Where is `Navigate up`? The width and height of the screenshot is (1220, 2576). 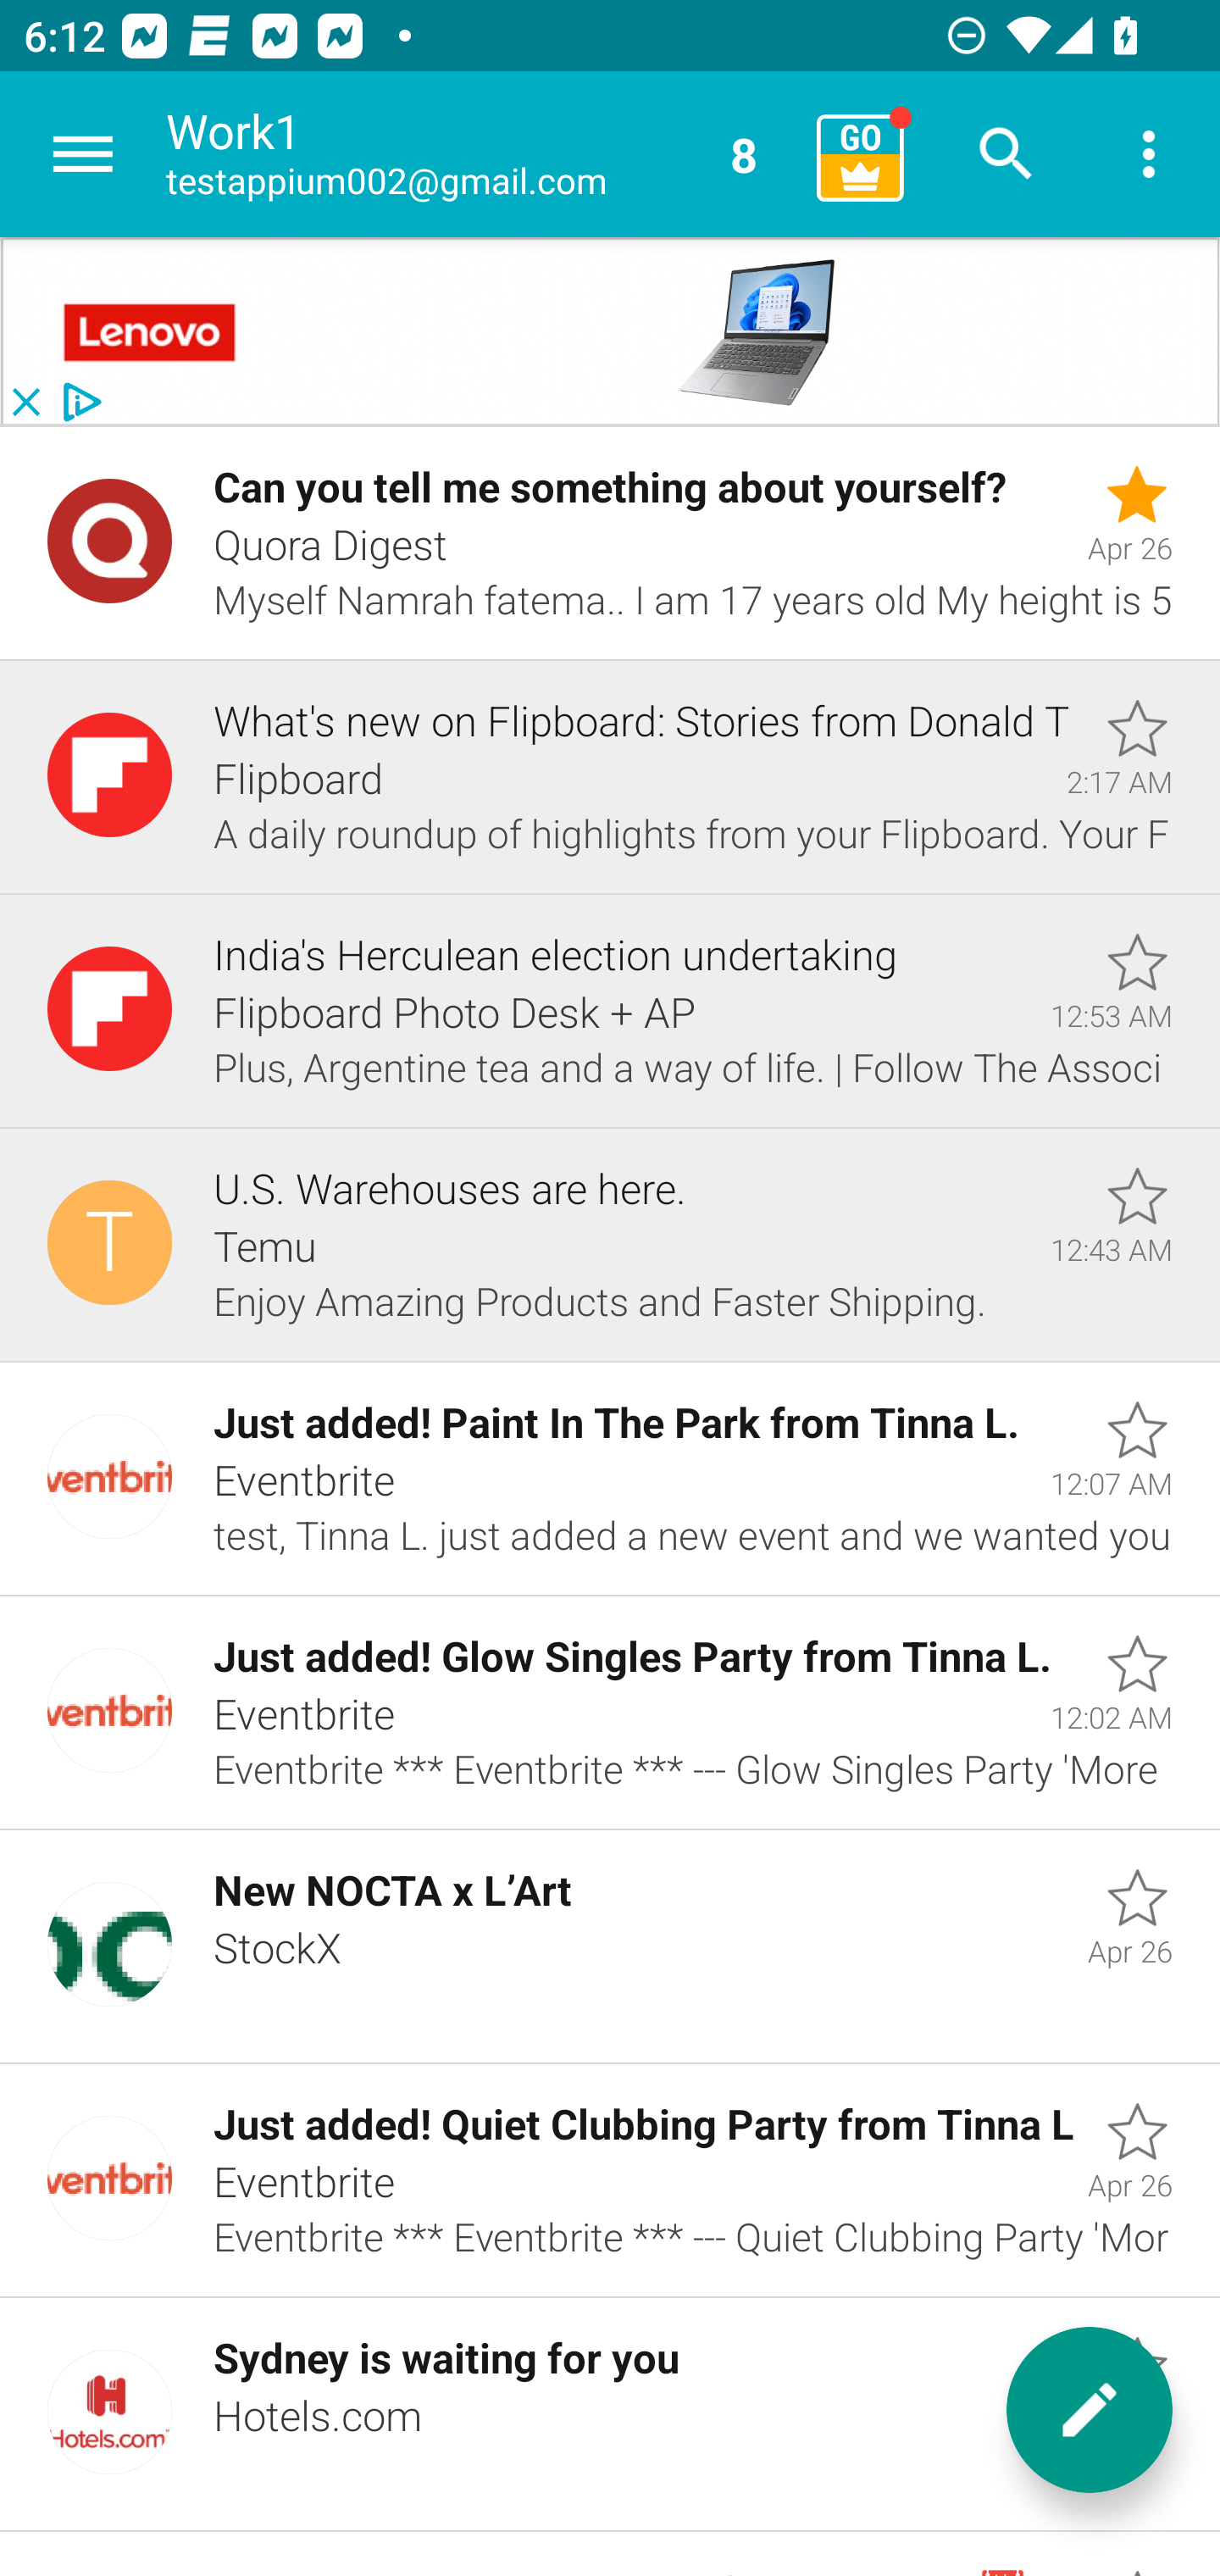 Navigate up is located at coordinates (83, 154).